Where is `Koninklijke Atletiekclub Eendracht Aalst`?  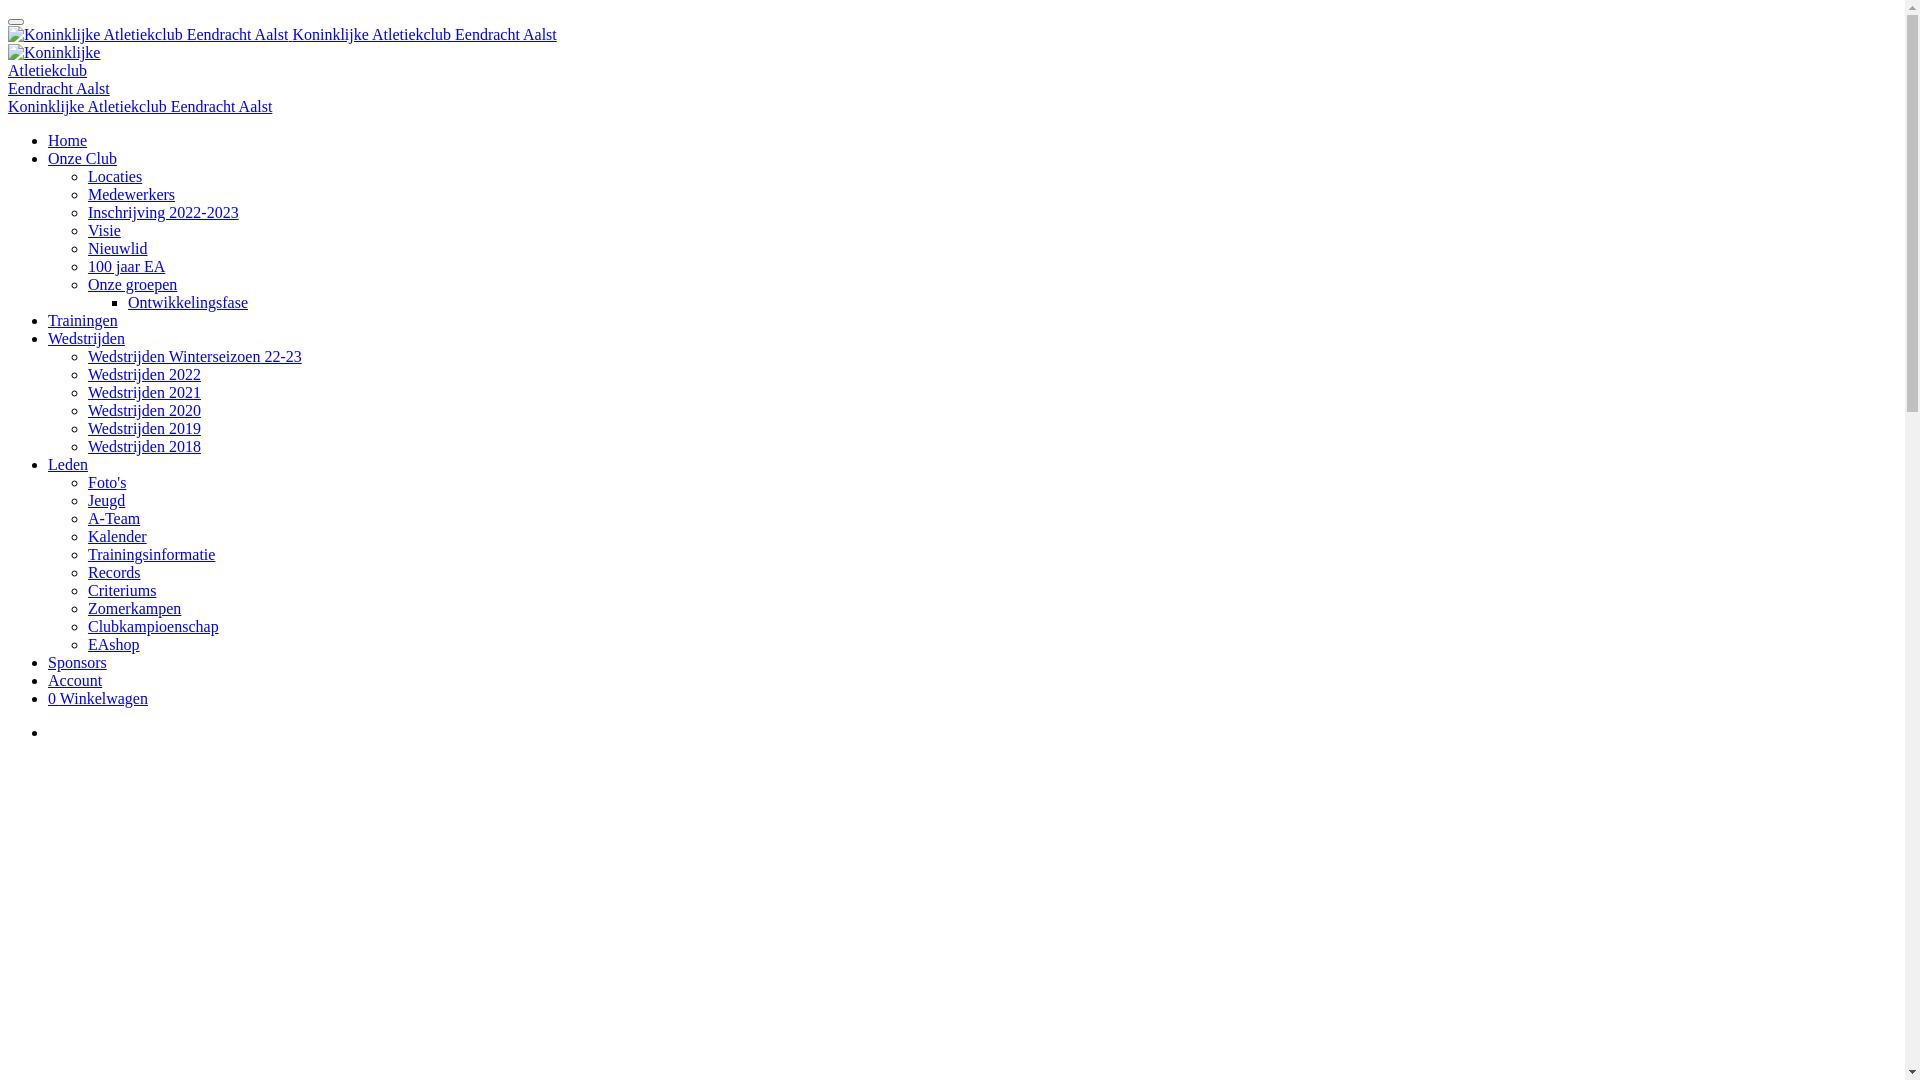 Koninklijke Atletiekclub Eendracht Aalst is located at coordinates (140, 106).